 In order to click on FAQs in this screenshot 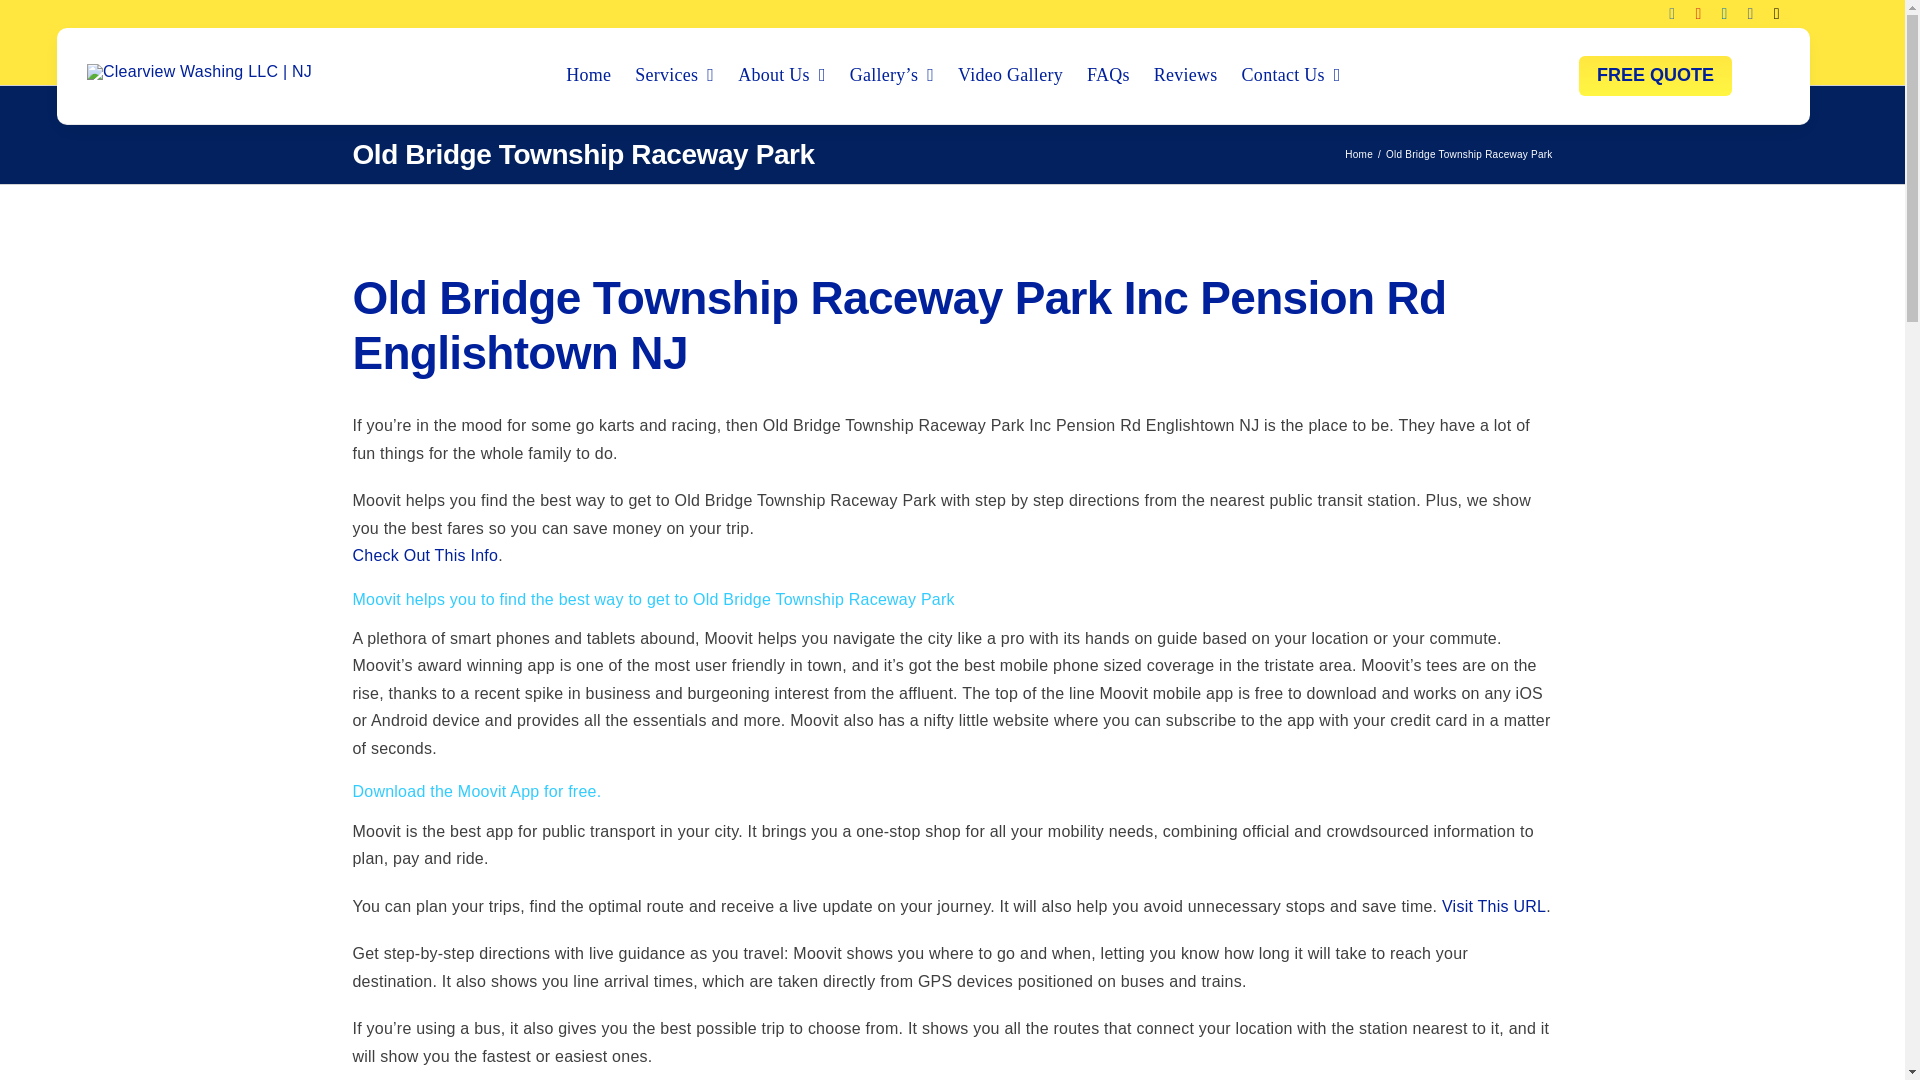, I will do `click(1108, 76)`.